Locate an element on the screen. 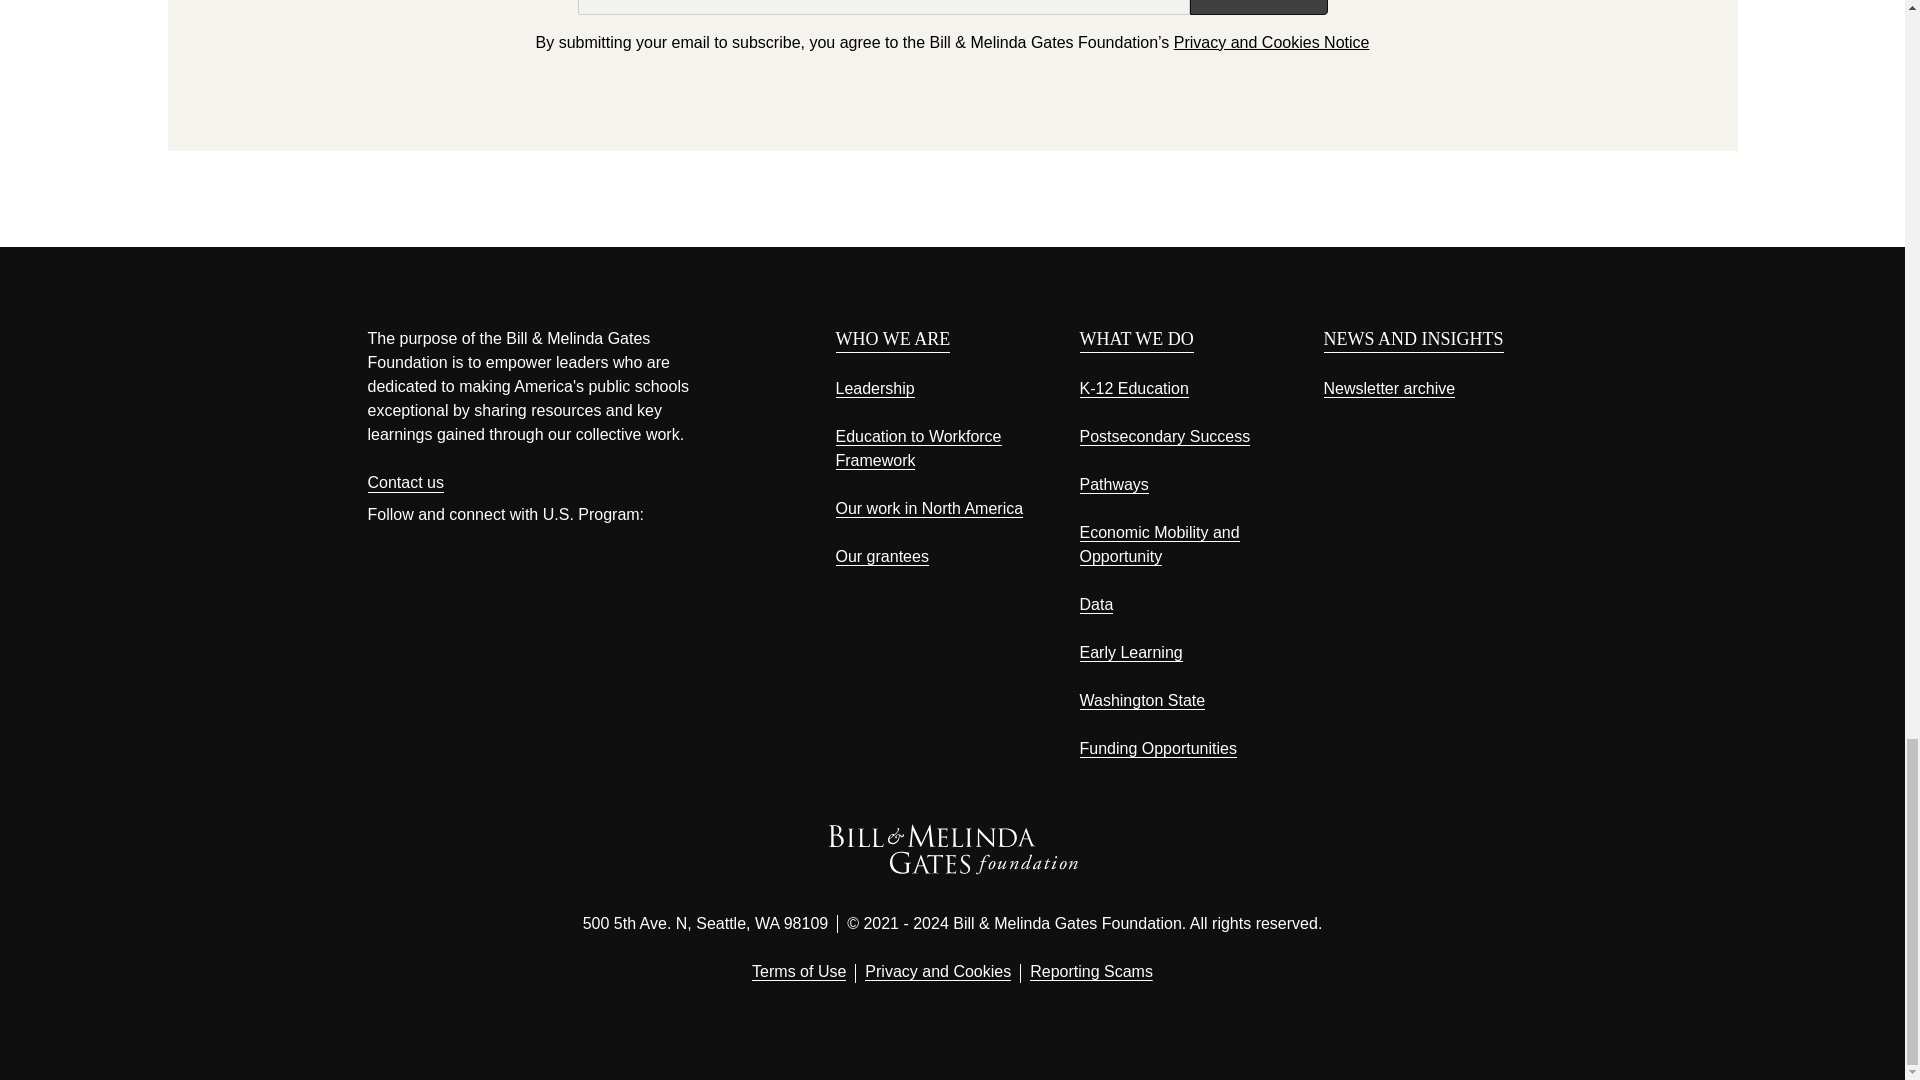  WHO WE ARE is located at coordinates (892, 339).